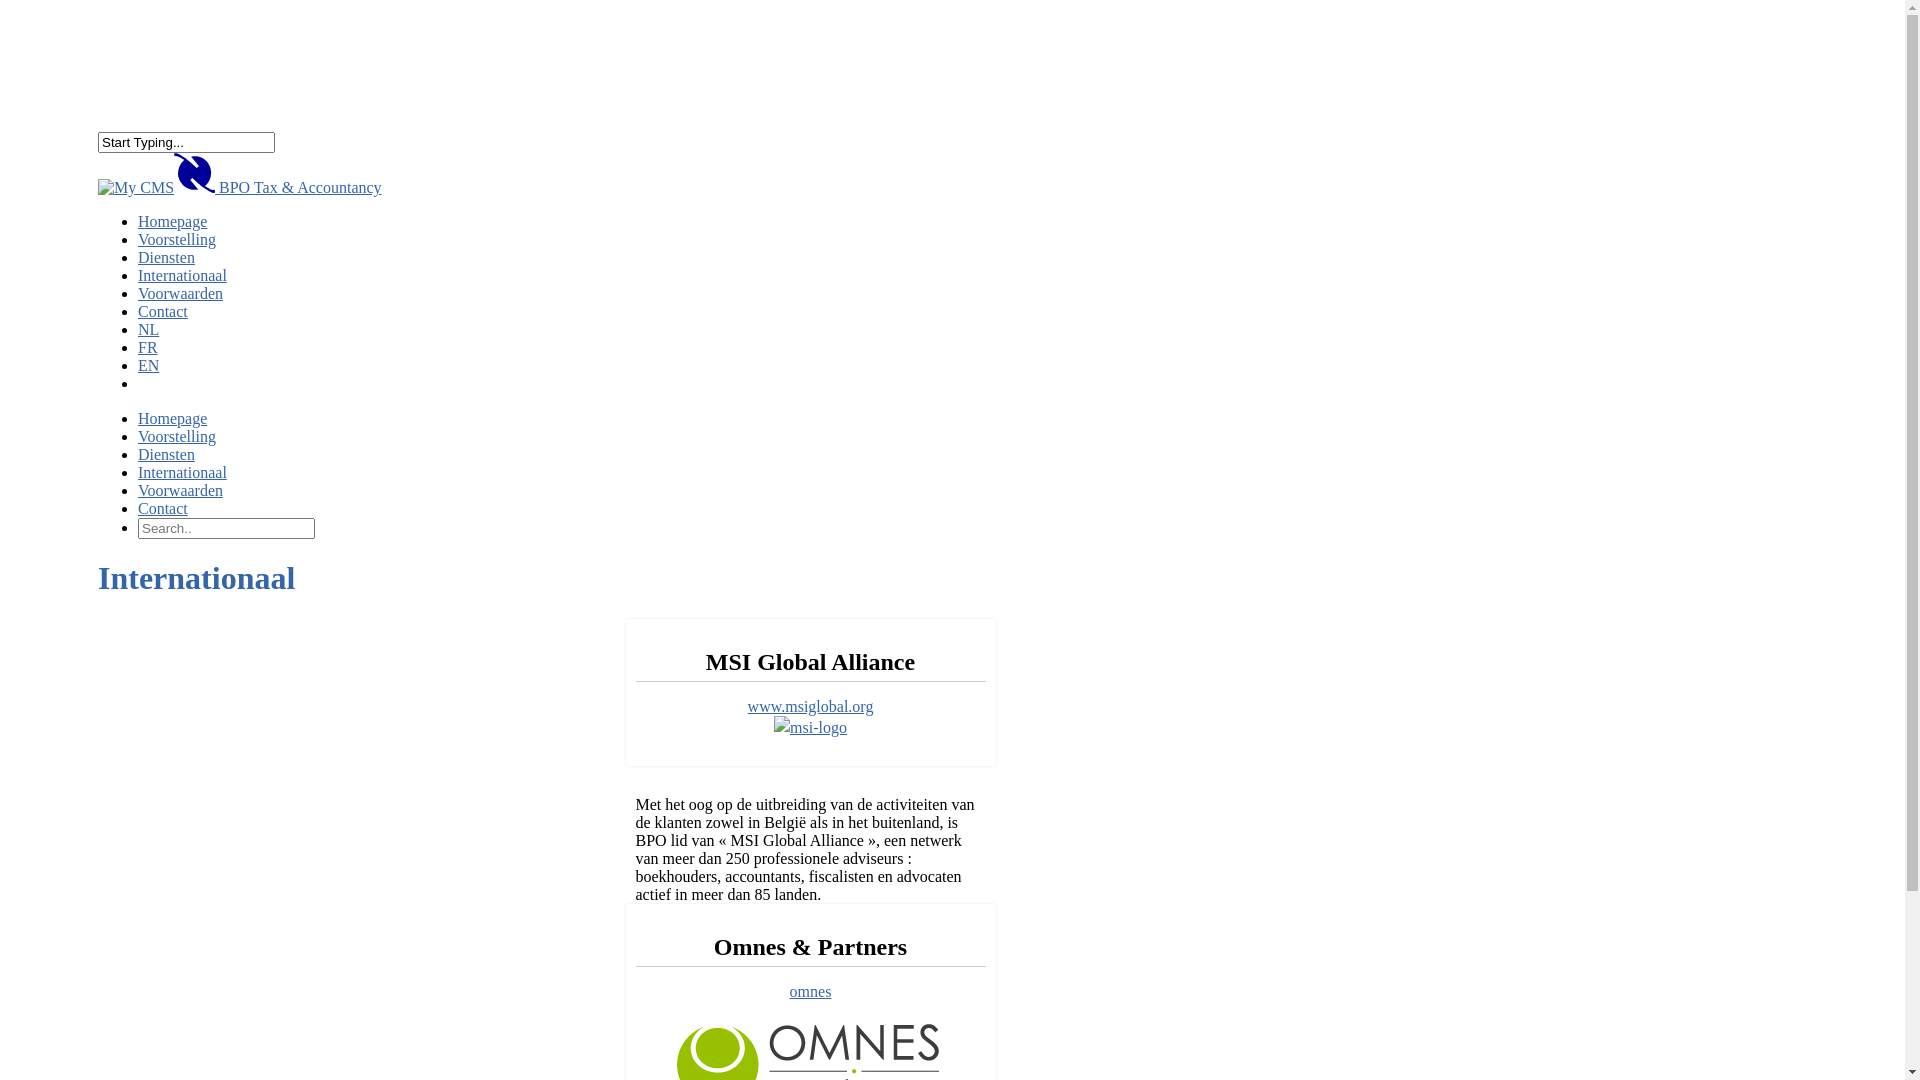  Describe the element at coordinates (166, 272) in the screenshot. I see `Diensten` at that location.